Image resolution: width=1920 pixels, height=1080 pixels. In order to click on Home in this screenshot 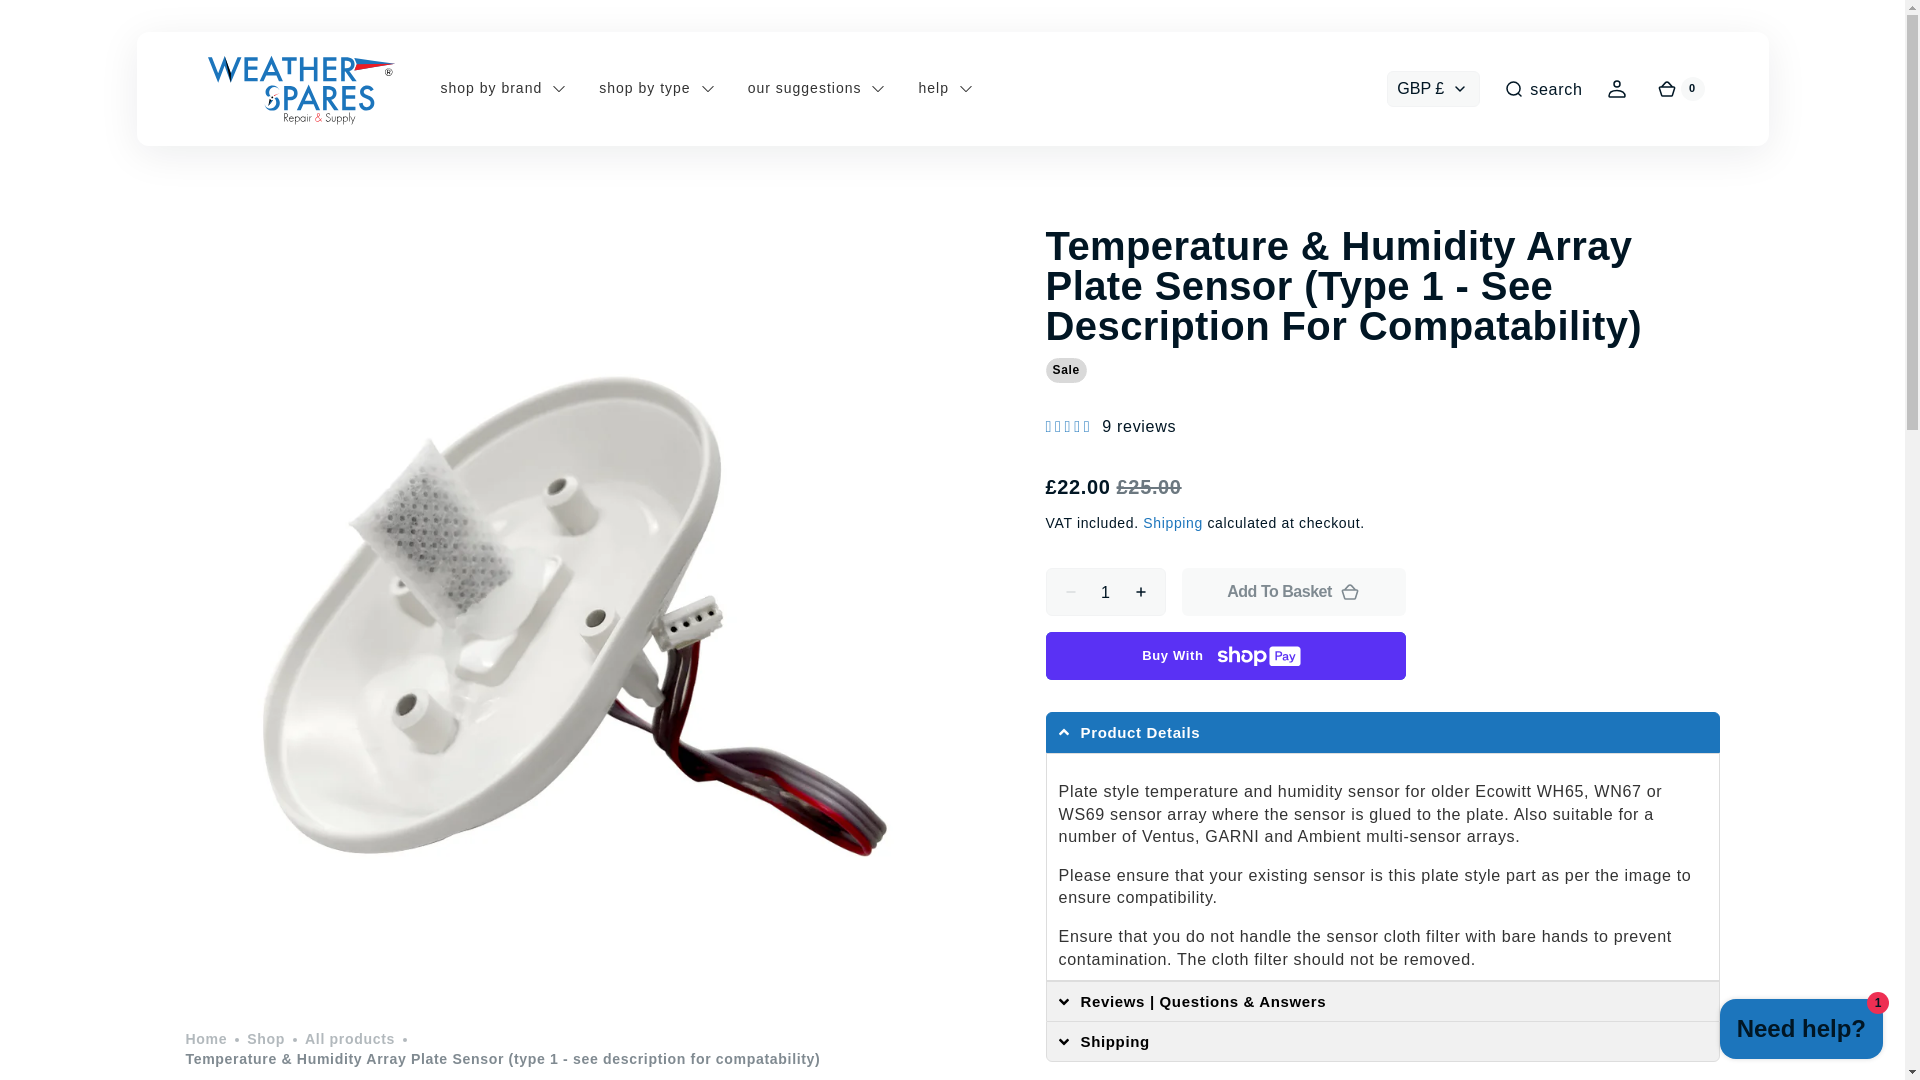, I will do `click(205, 1040)`.